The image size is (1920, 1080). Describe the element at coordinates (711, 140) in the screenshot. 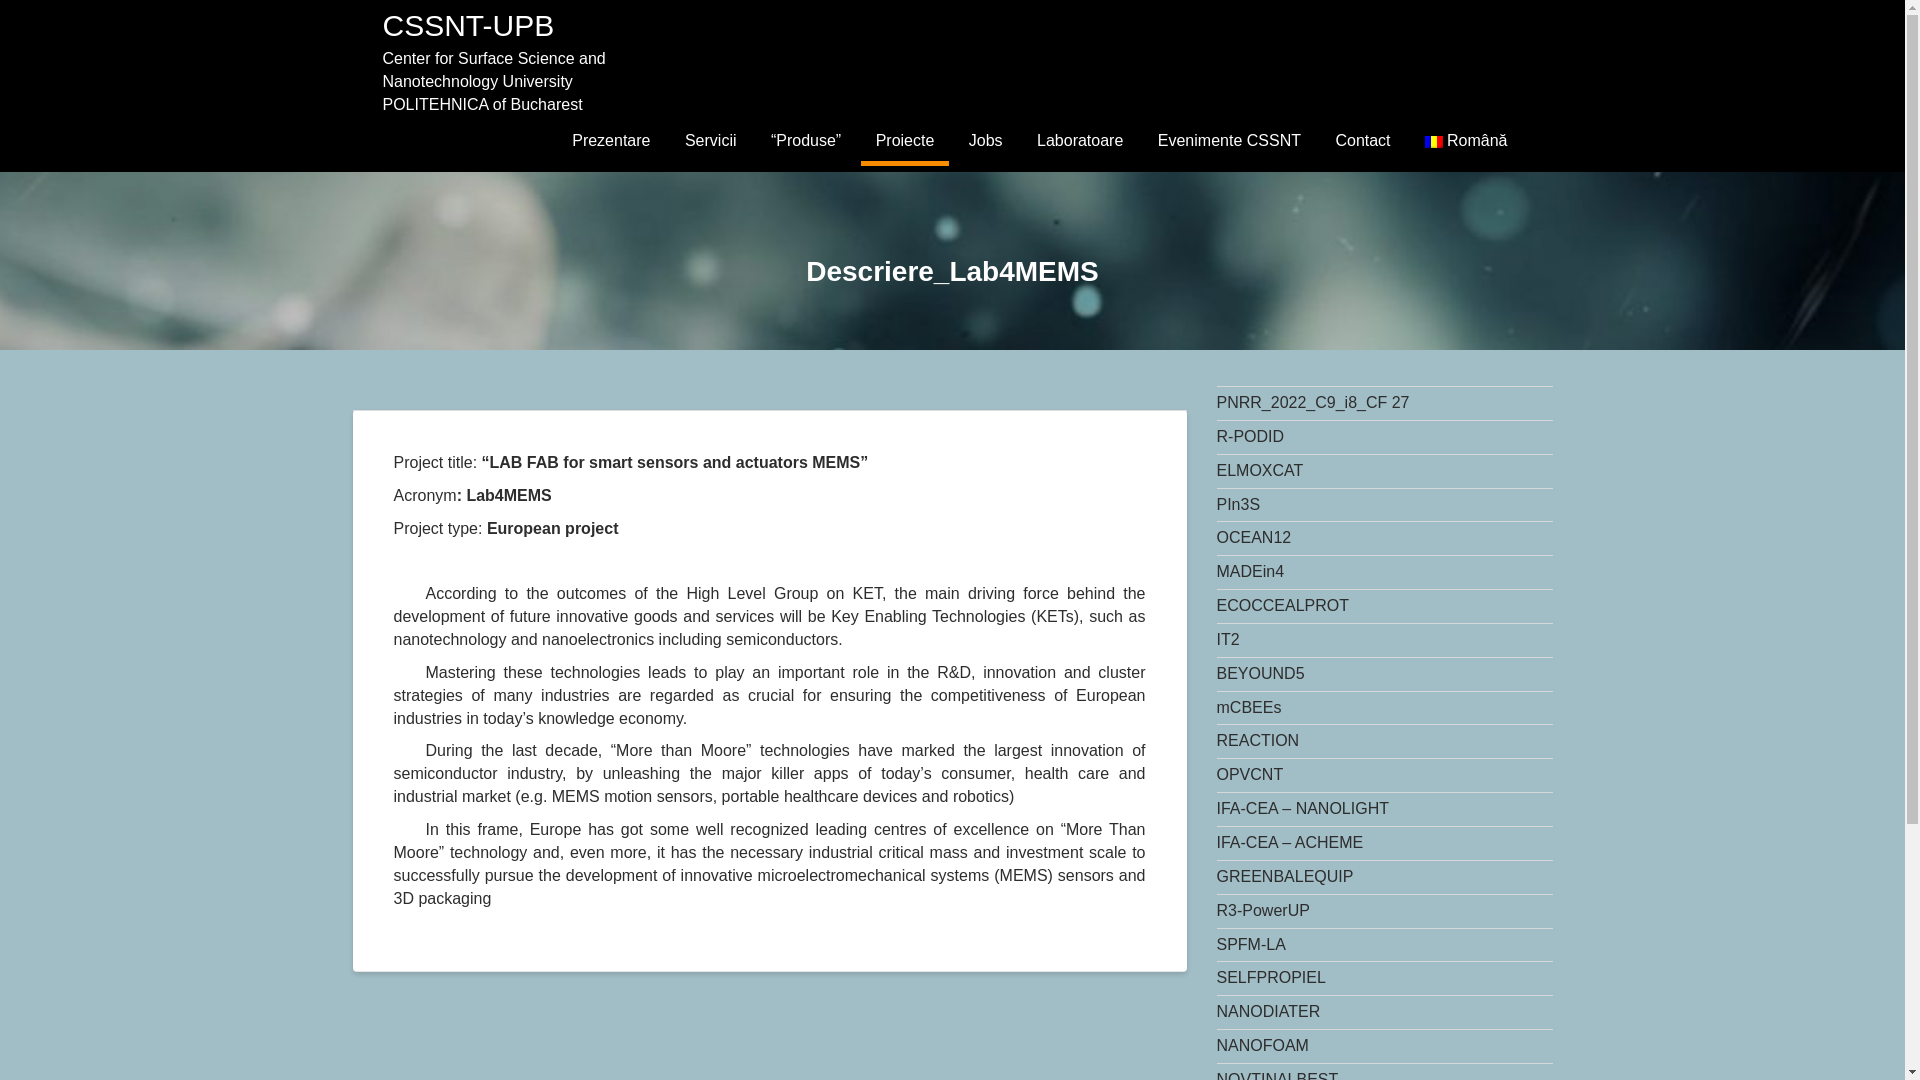

I see `Servicii` at that location.